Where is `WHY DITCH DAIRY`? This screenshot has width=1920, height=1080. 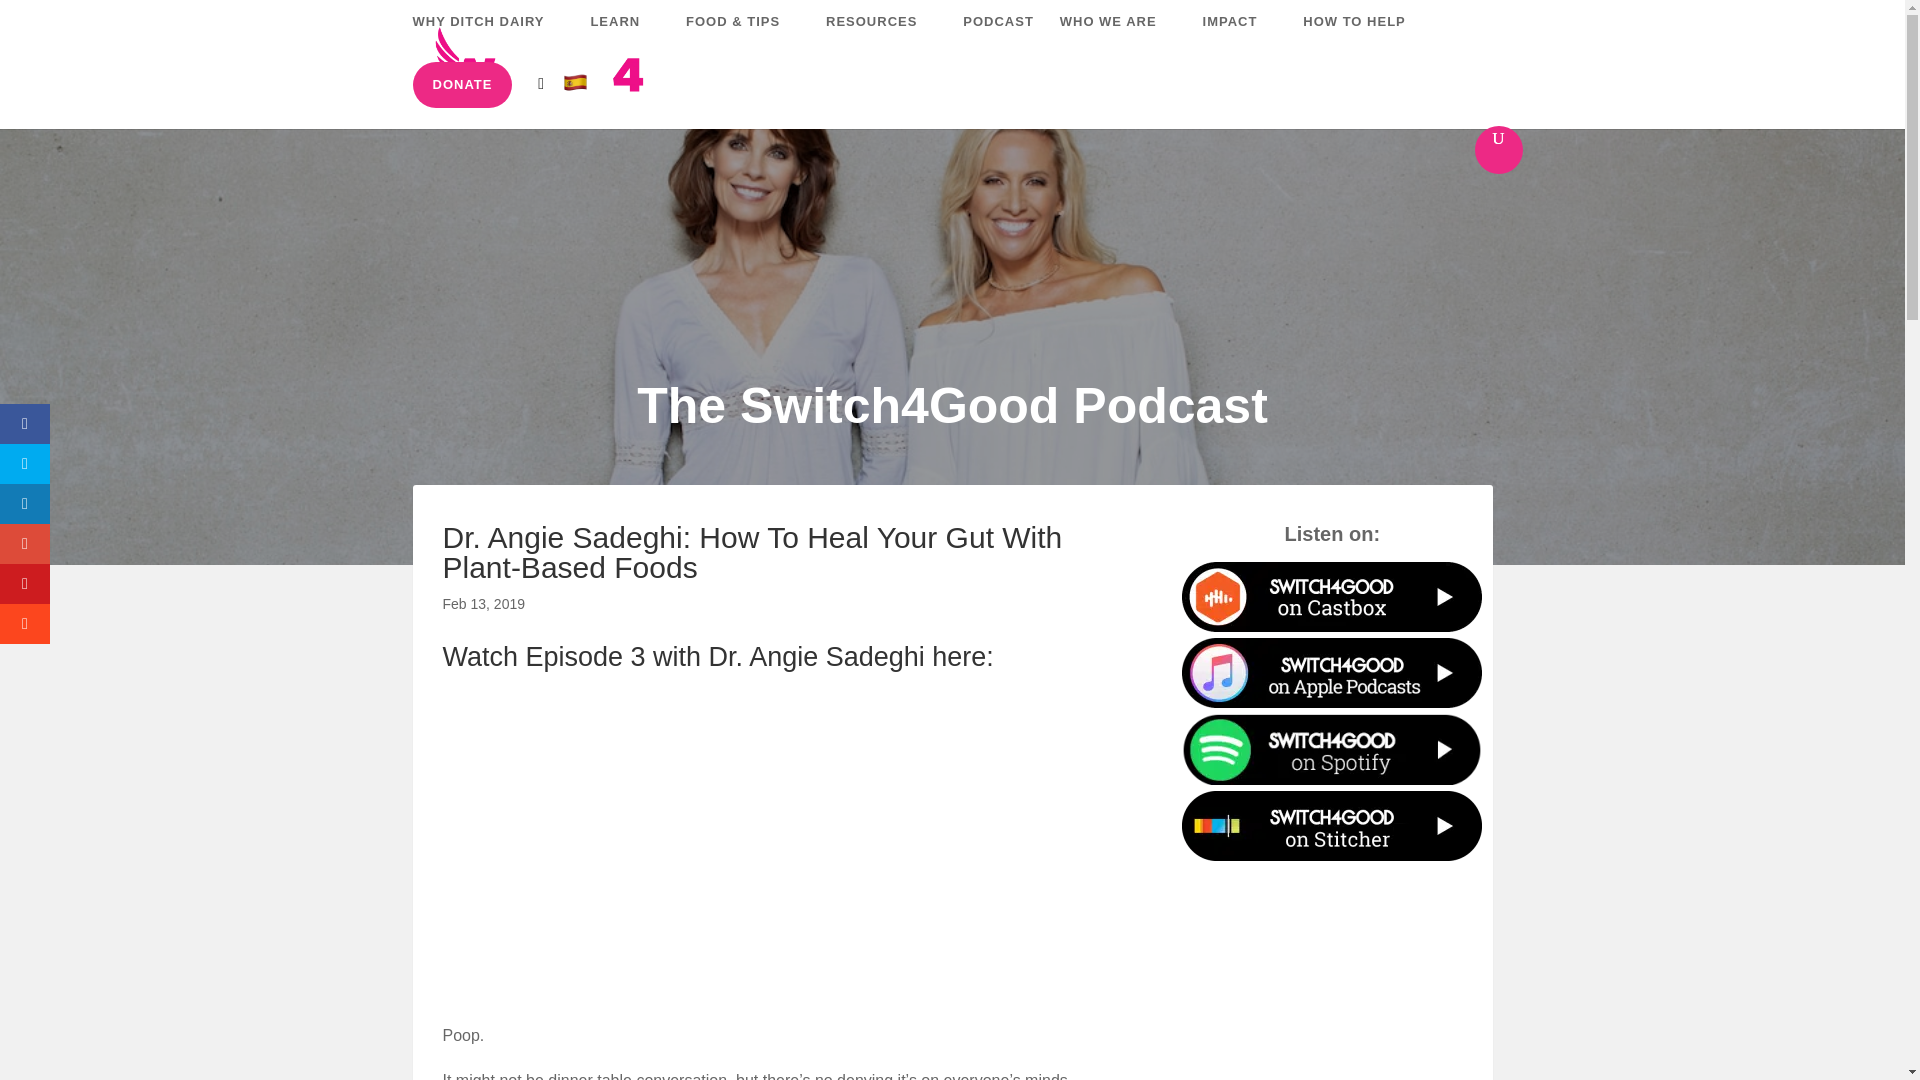
WHY DITCH DAIRY is located at coordinates (488, 38).